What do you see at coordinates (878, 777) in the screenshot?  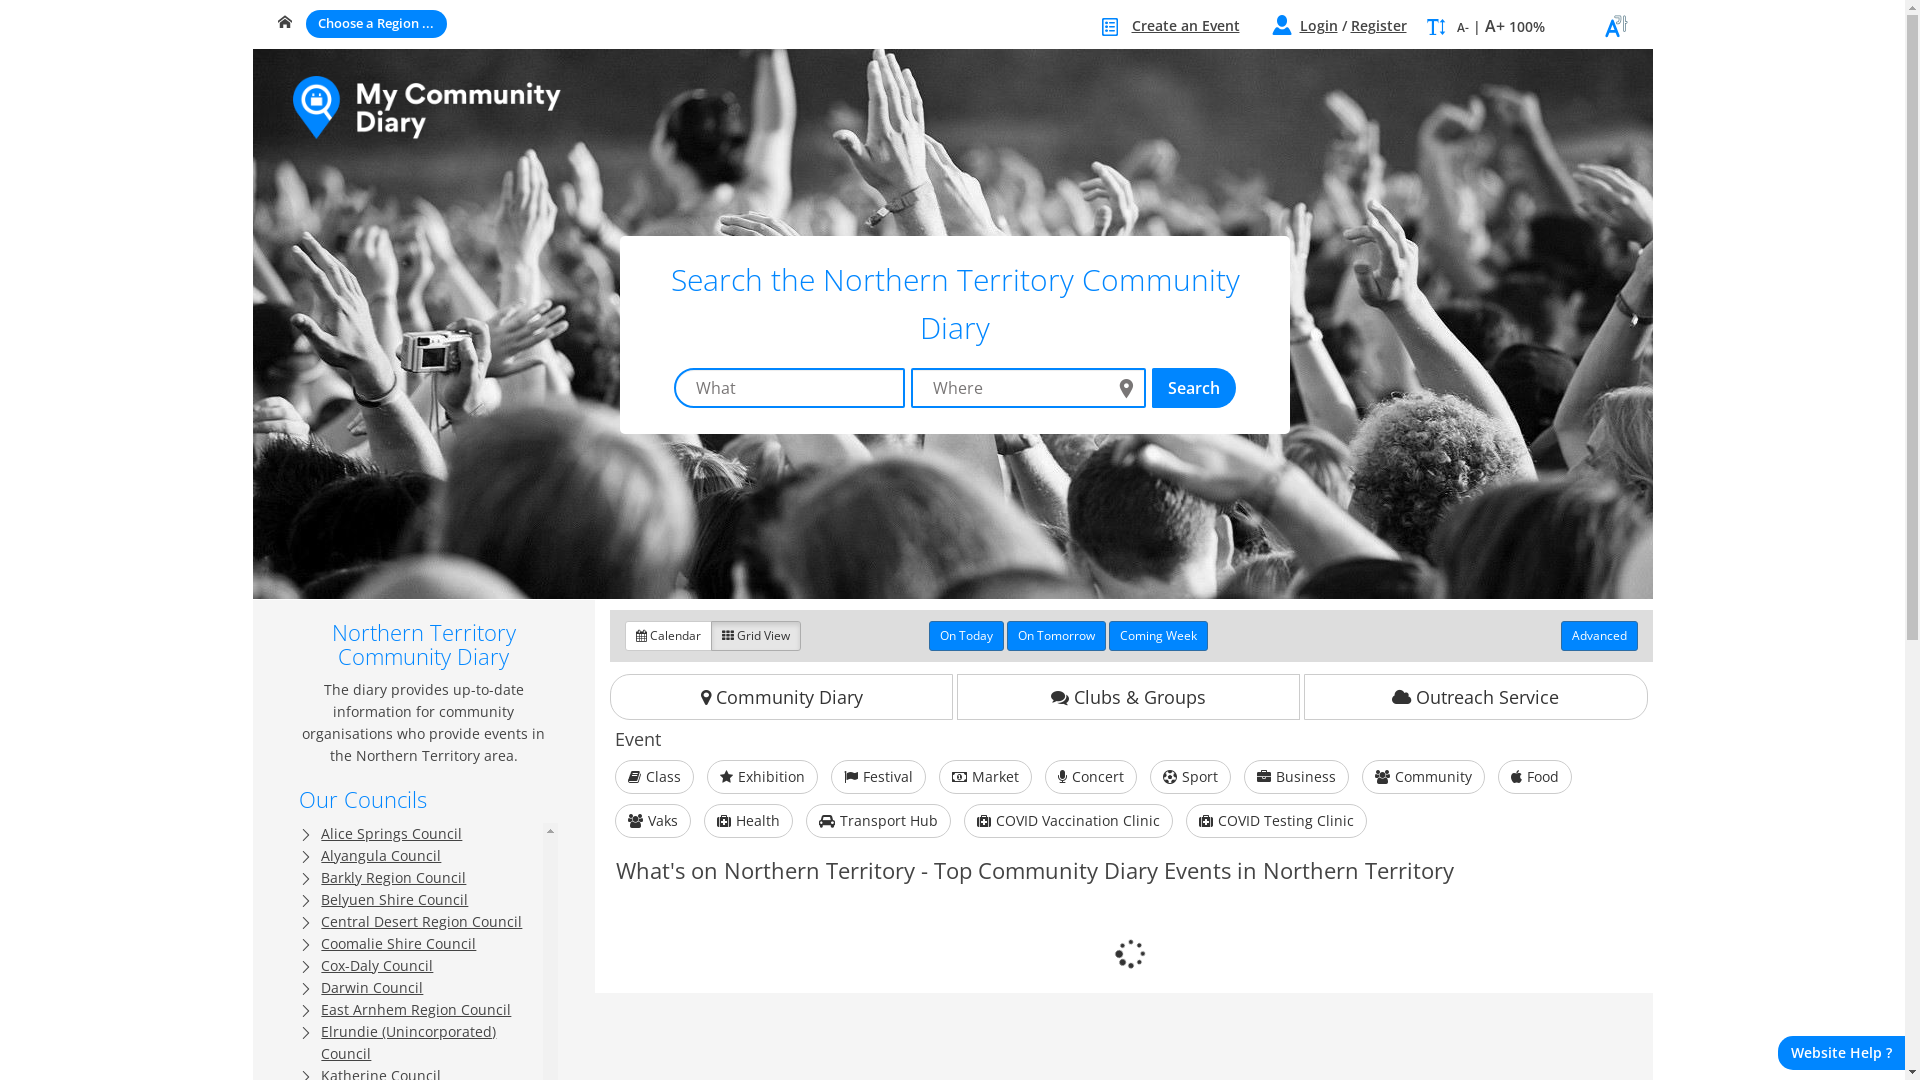 I see `Festival` at bounding box center [878, 777].